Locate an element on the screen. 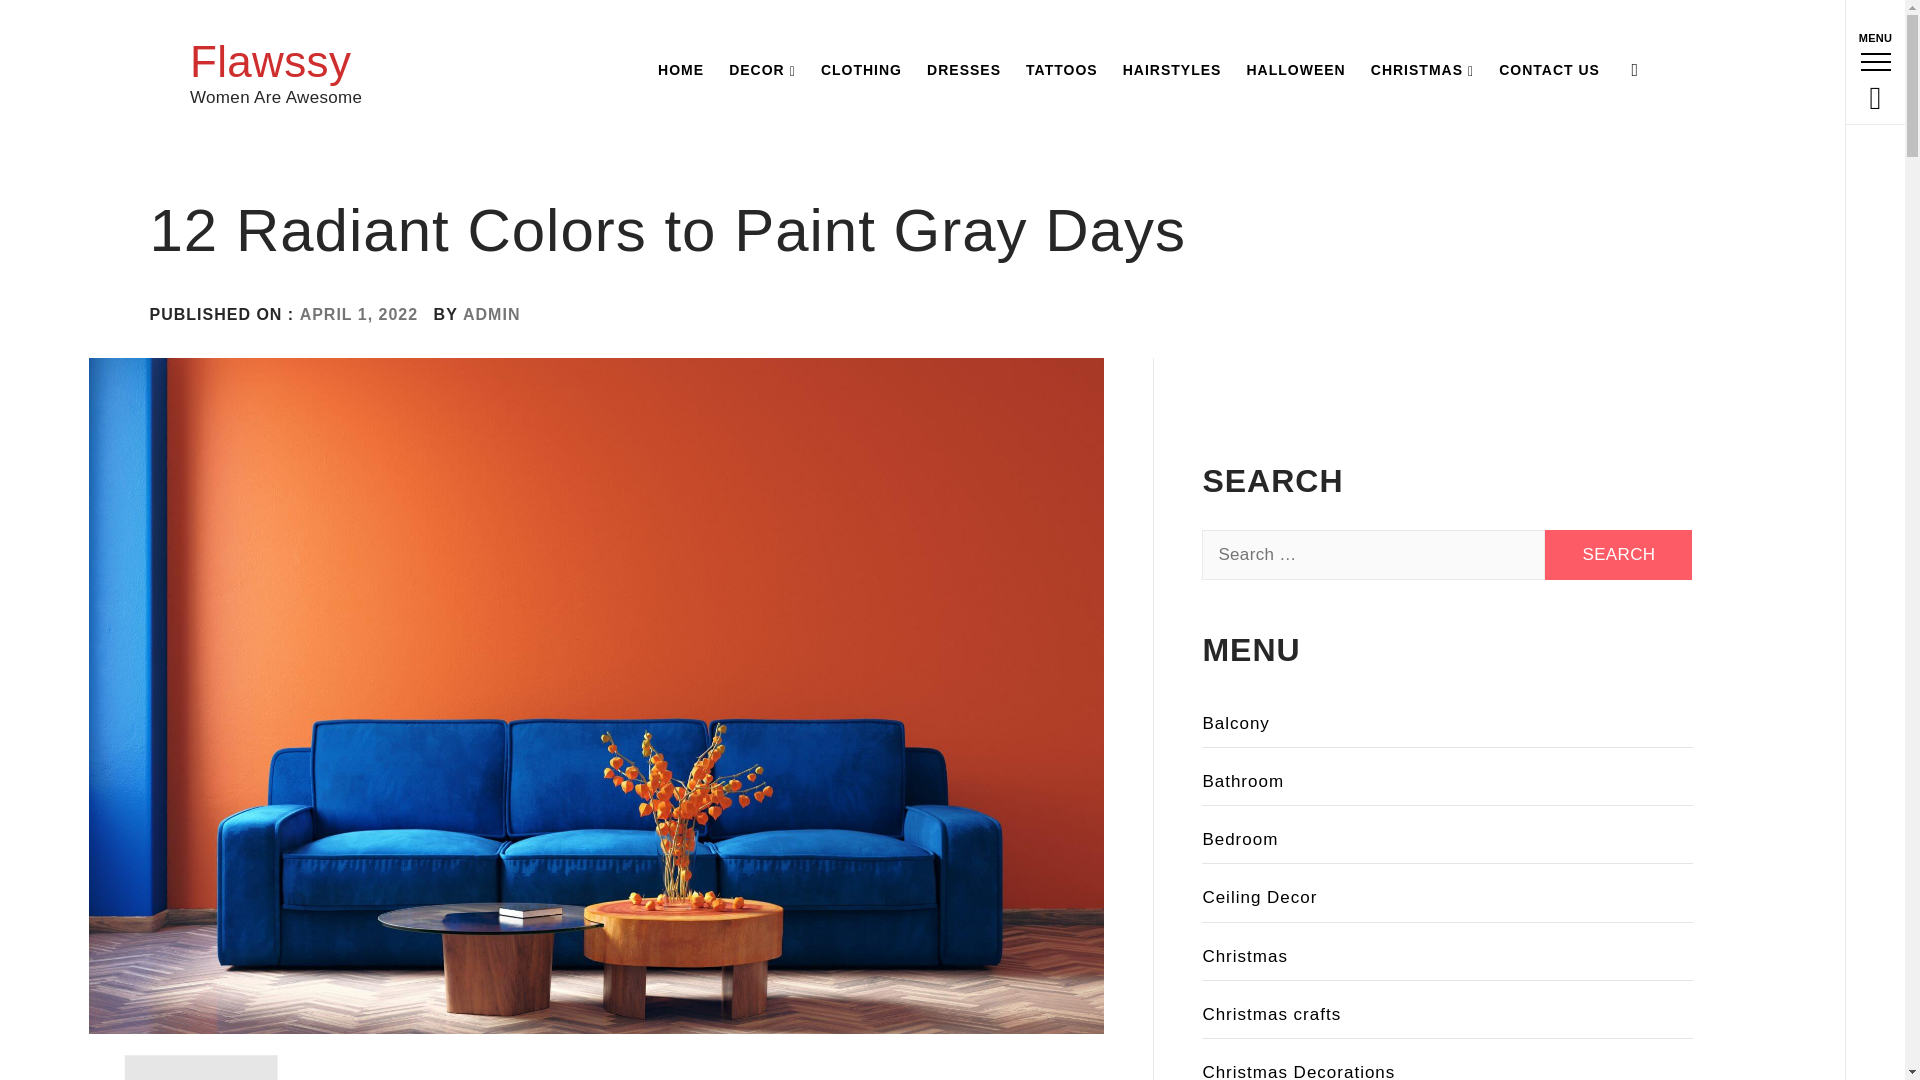 Image resolution: width=1920 pixels, height=1080 pixels. HOME is located at coordinates (681, 70).